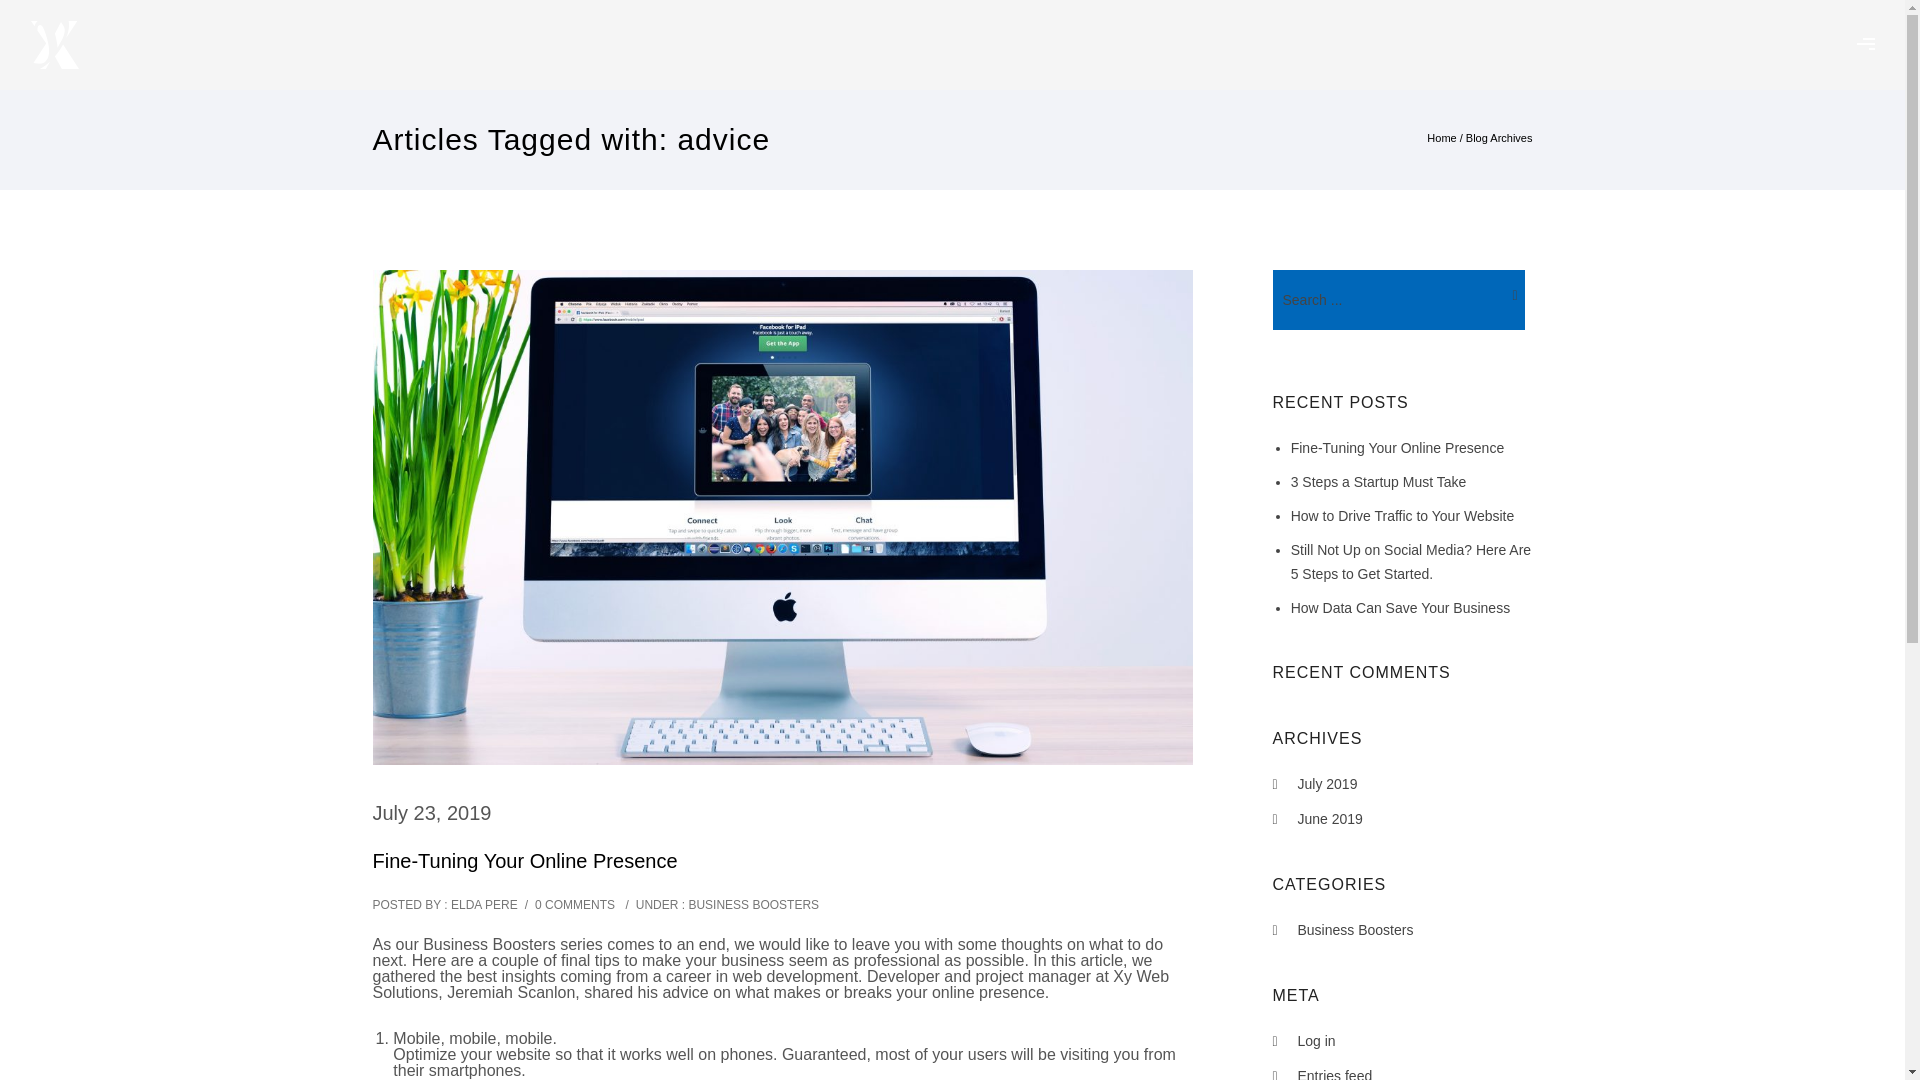  What do you see at coordinates (1327, 784) in the screenshot?
I see `July 2019` at bounding box center [1327, 784].